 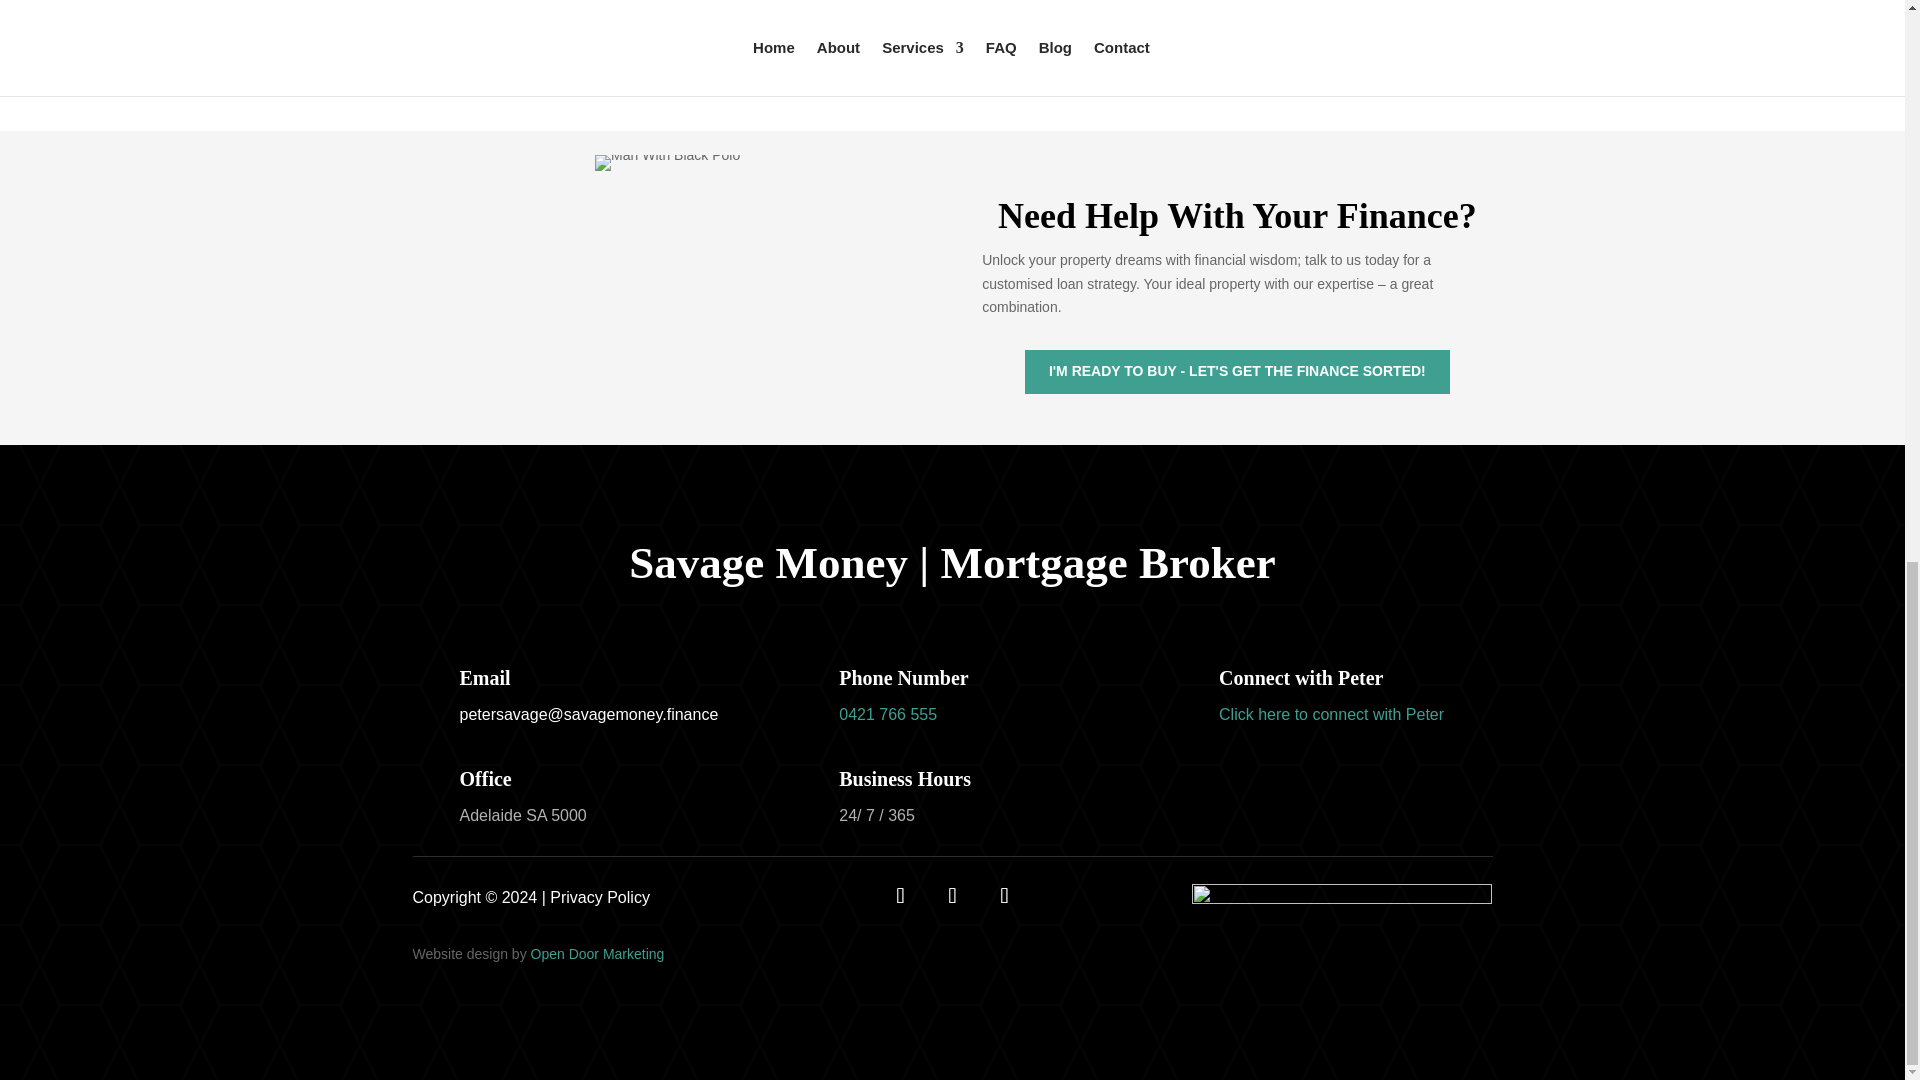 What do you see at coordinates (600, 897) in the screenshot?
I see `Privacy Policy` at bounding box center [600, 897].